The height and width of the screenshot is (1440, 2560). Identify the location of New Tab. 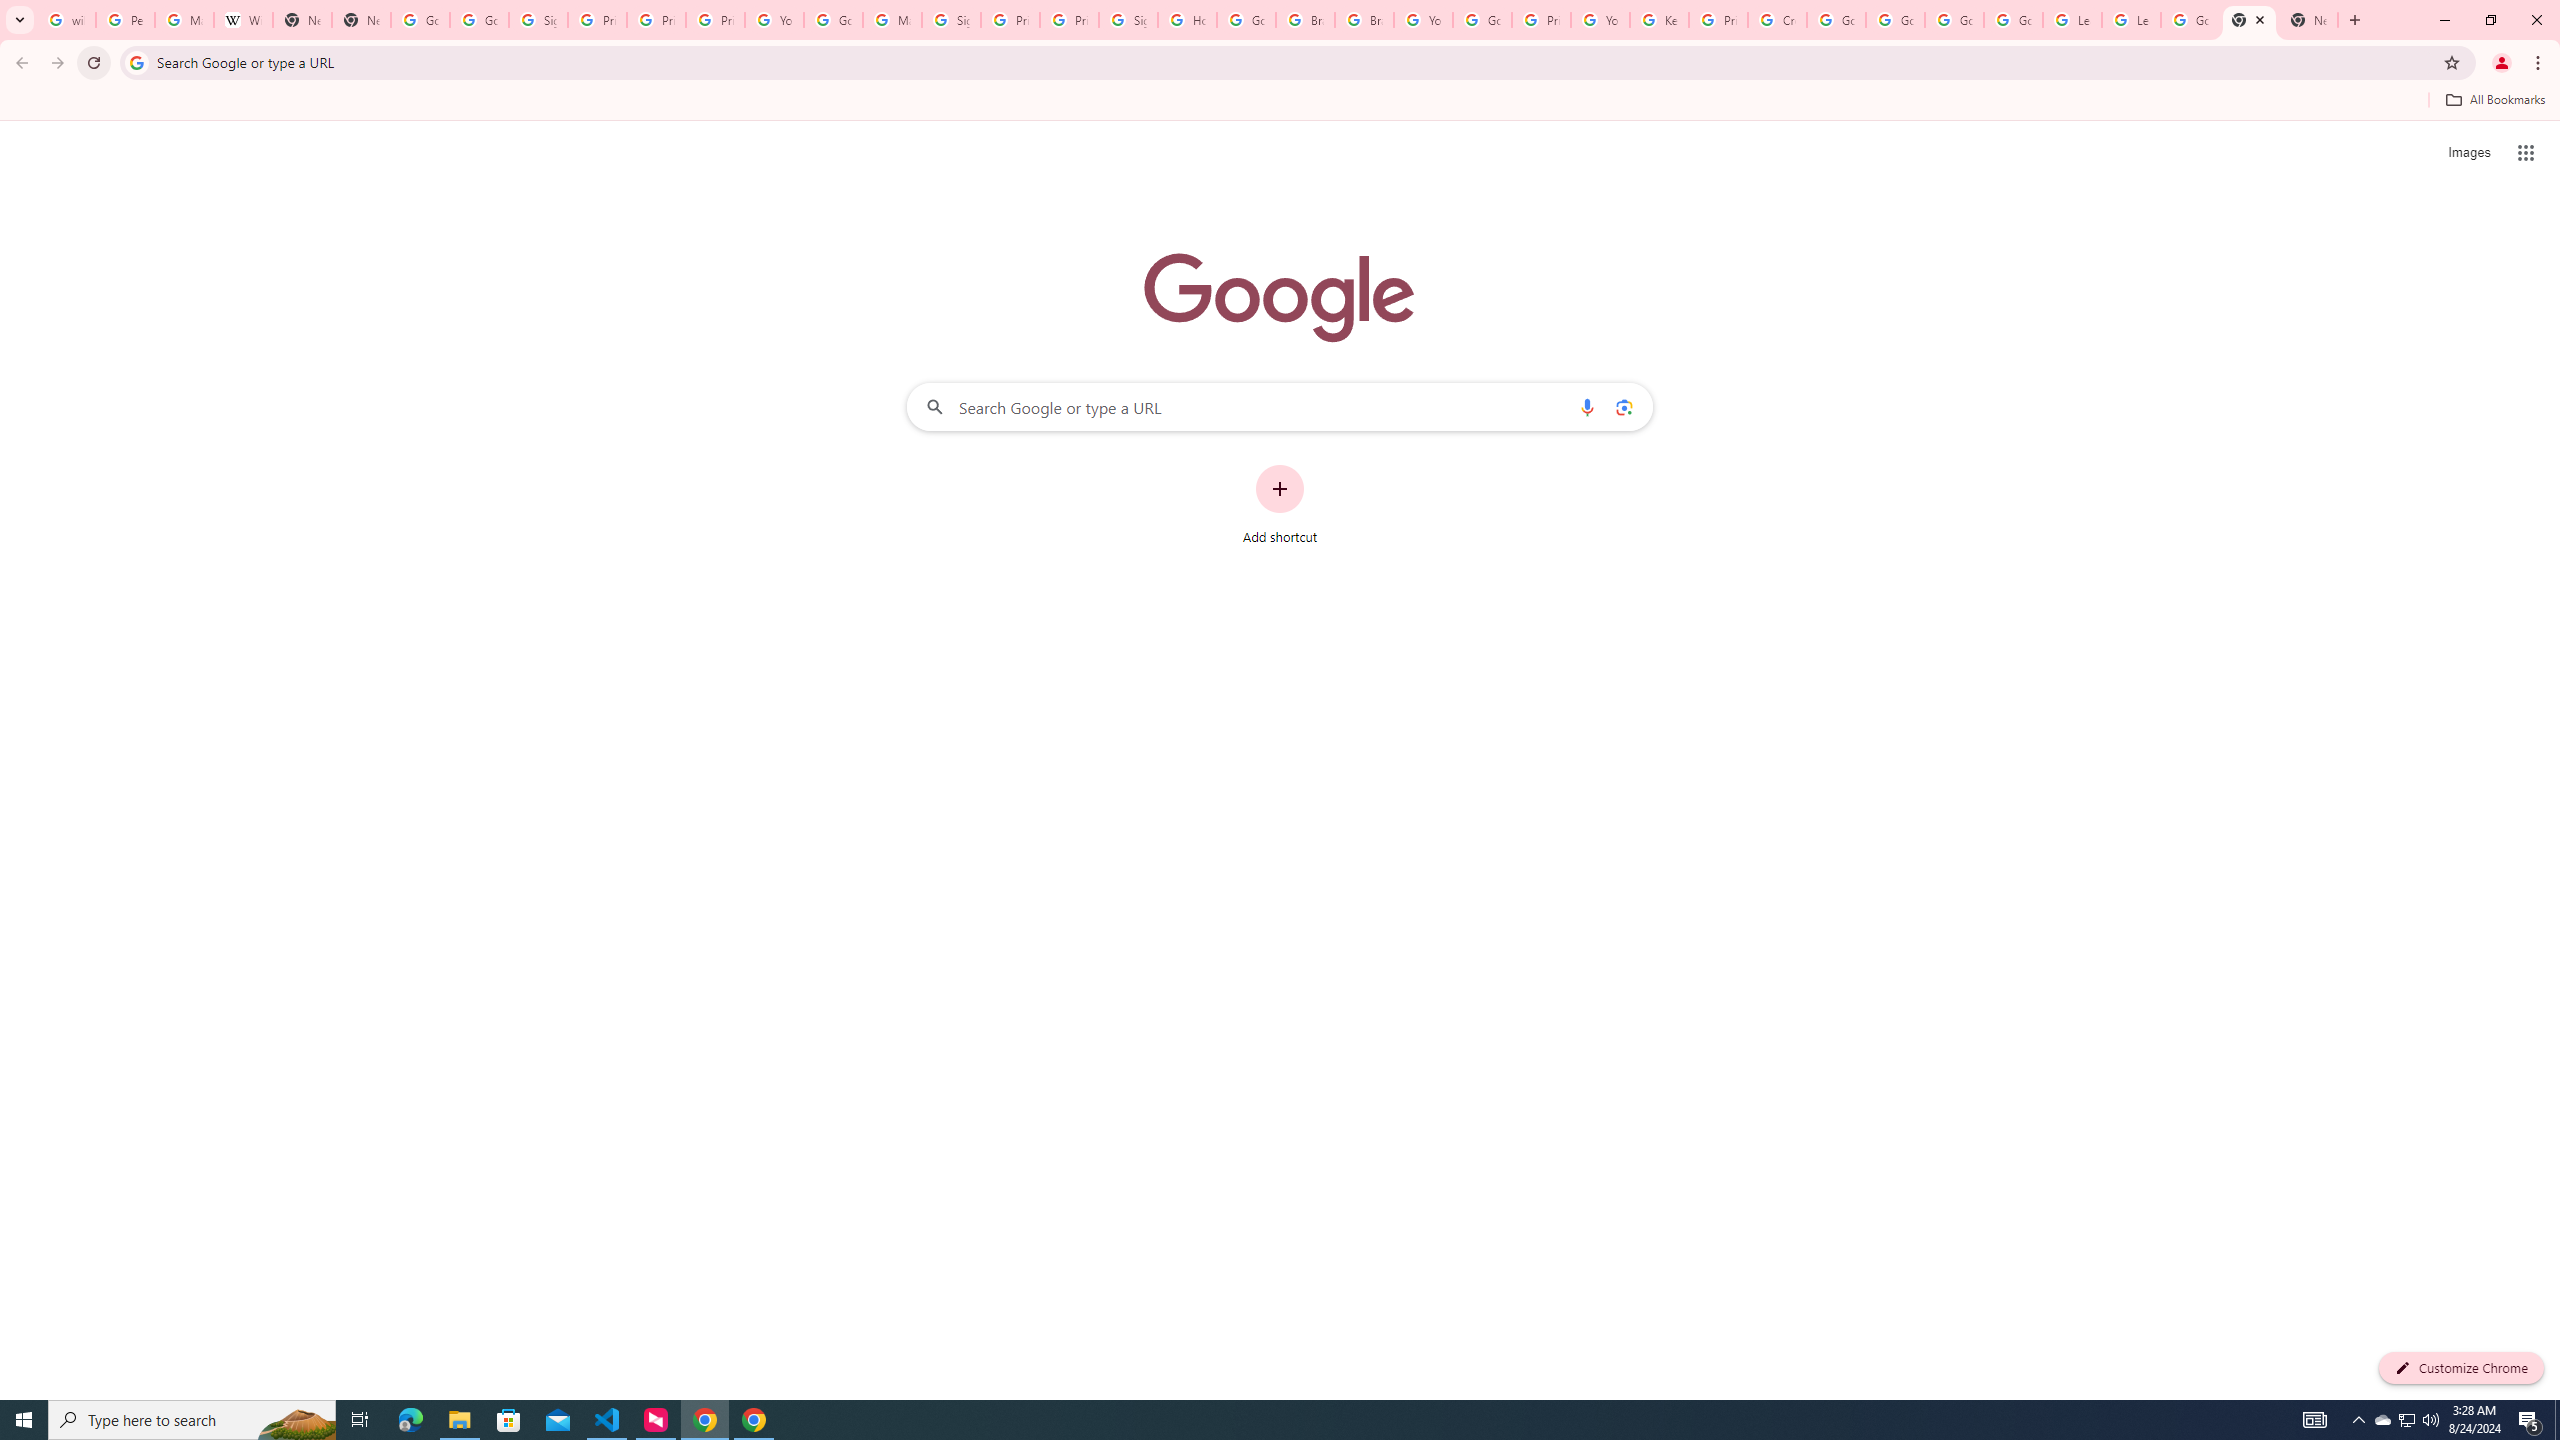
(360, 20).